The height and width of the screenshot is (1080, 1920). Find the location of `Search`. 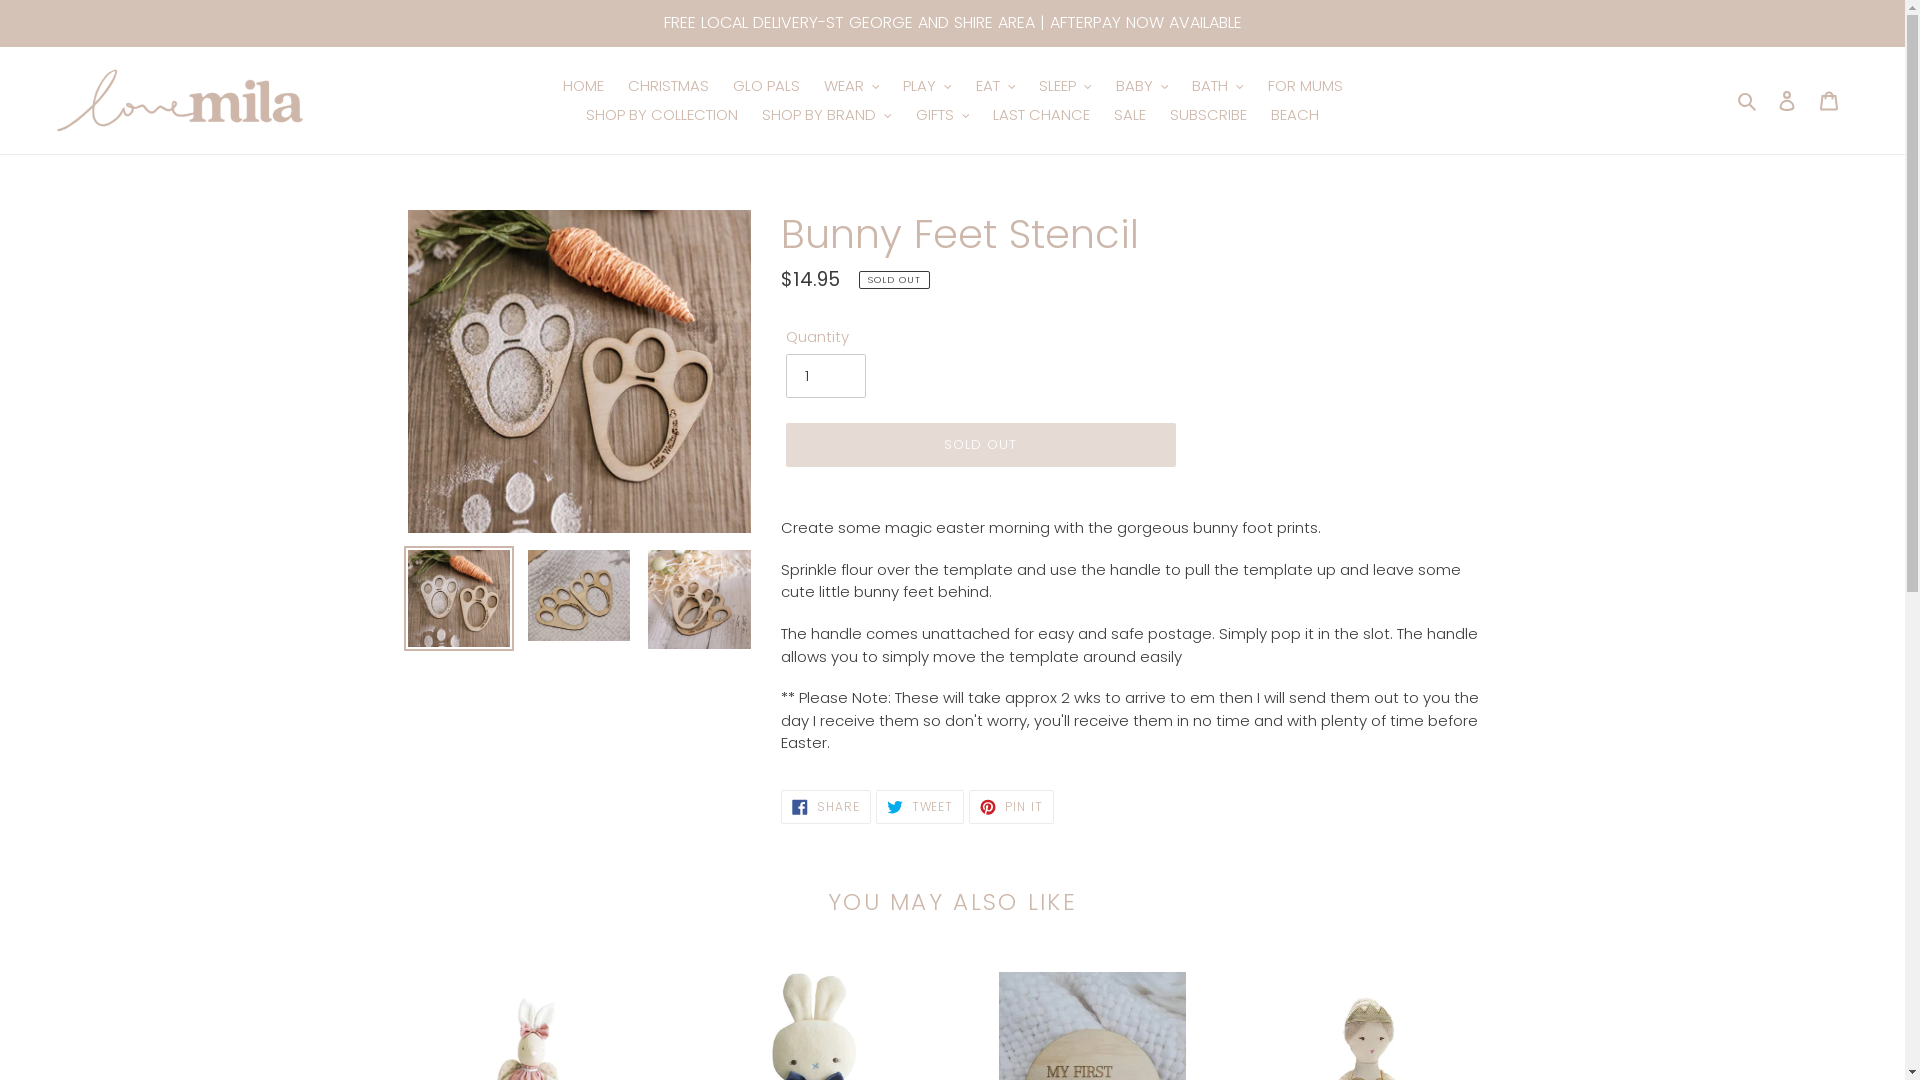

Search is located at coordinates (1748, 100).